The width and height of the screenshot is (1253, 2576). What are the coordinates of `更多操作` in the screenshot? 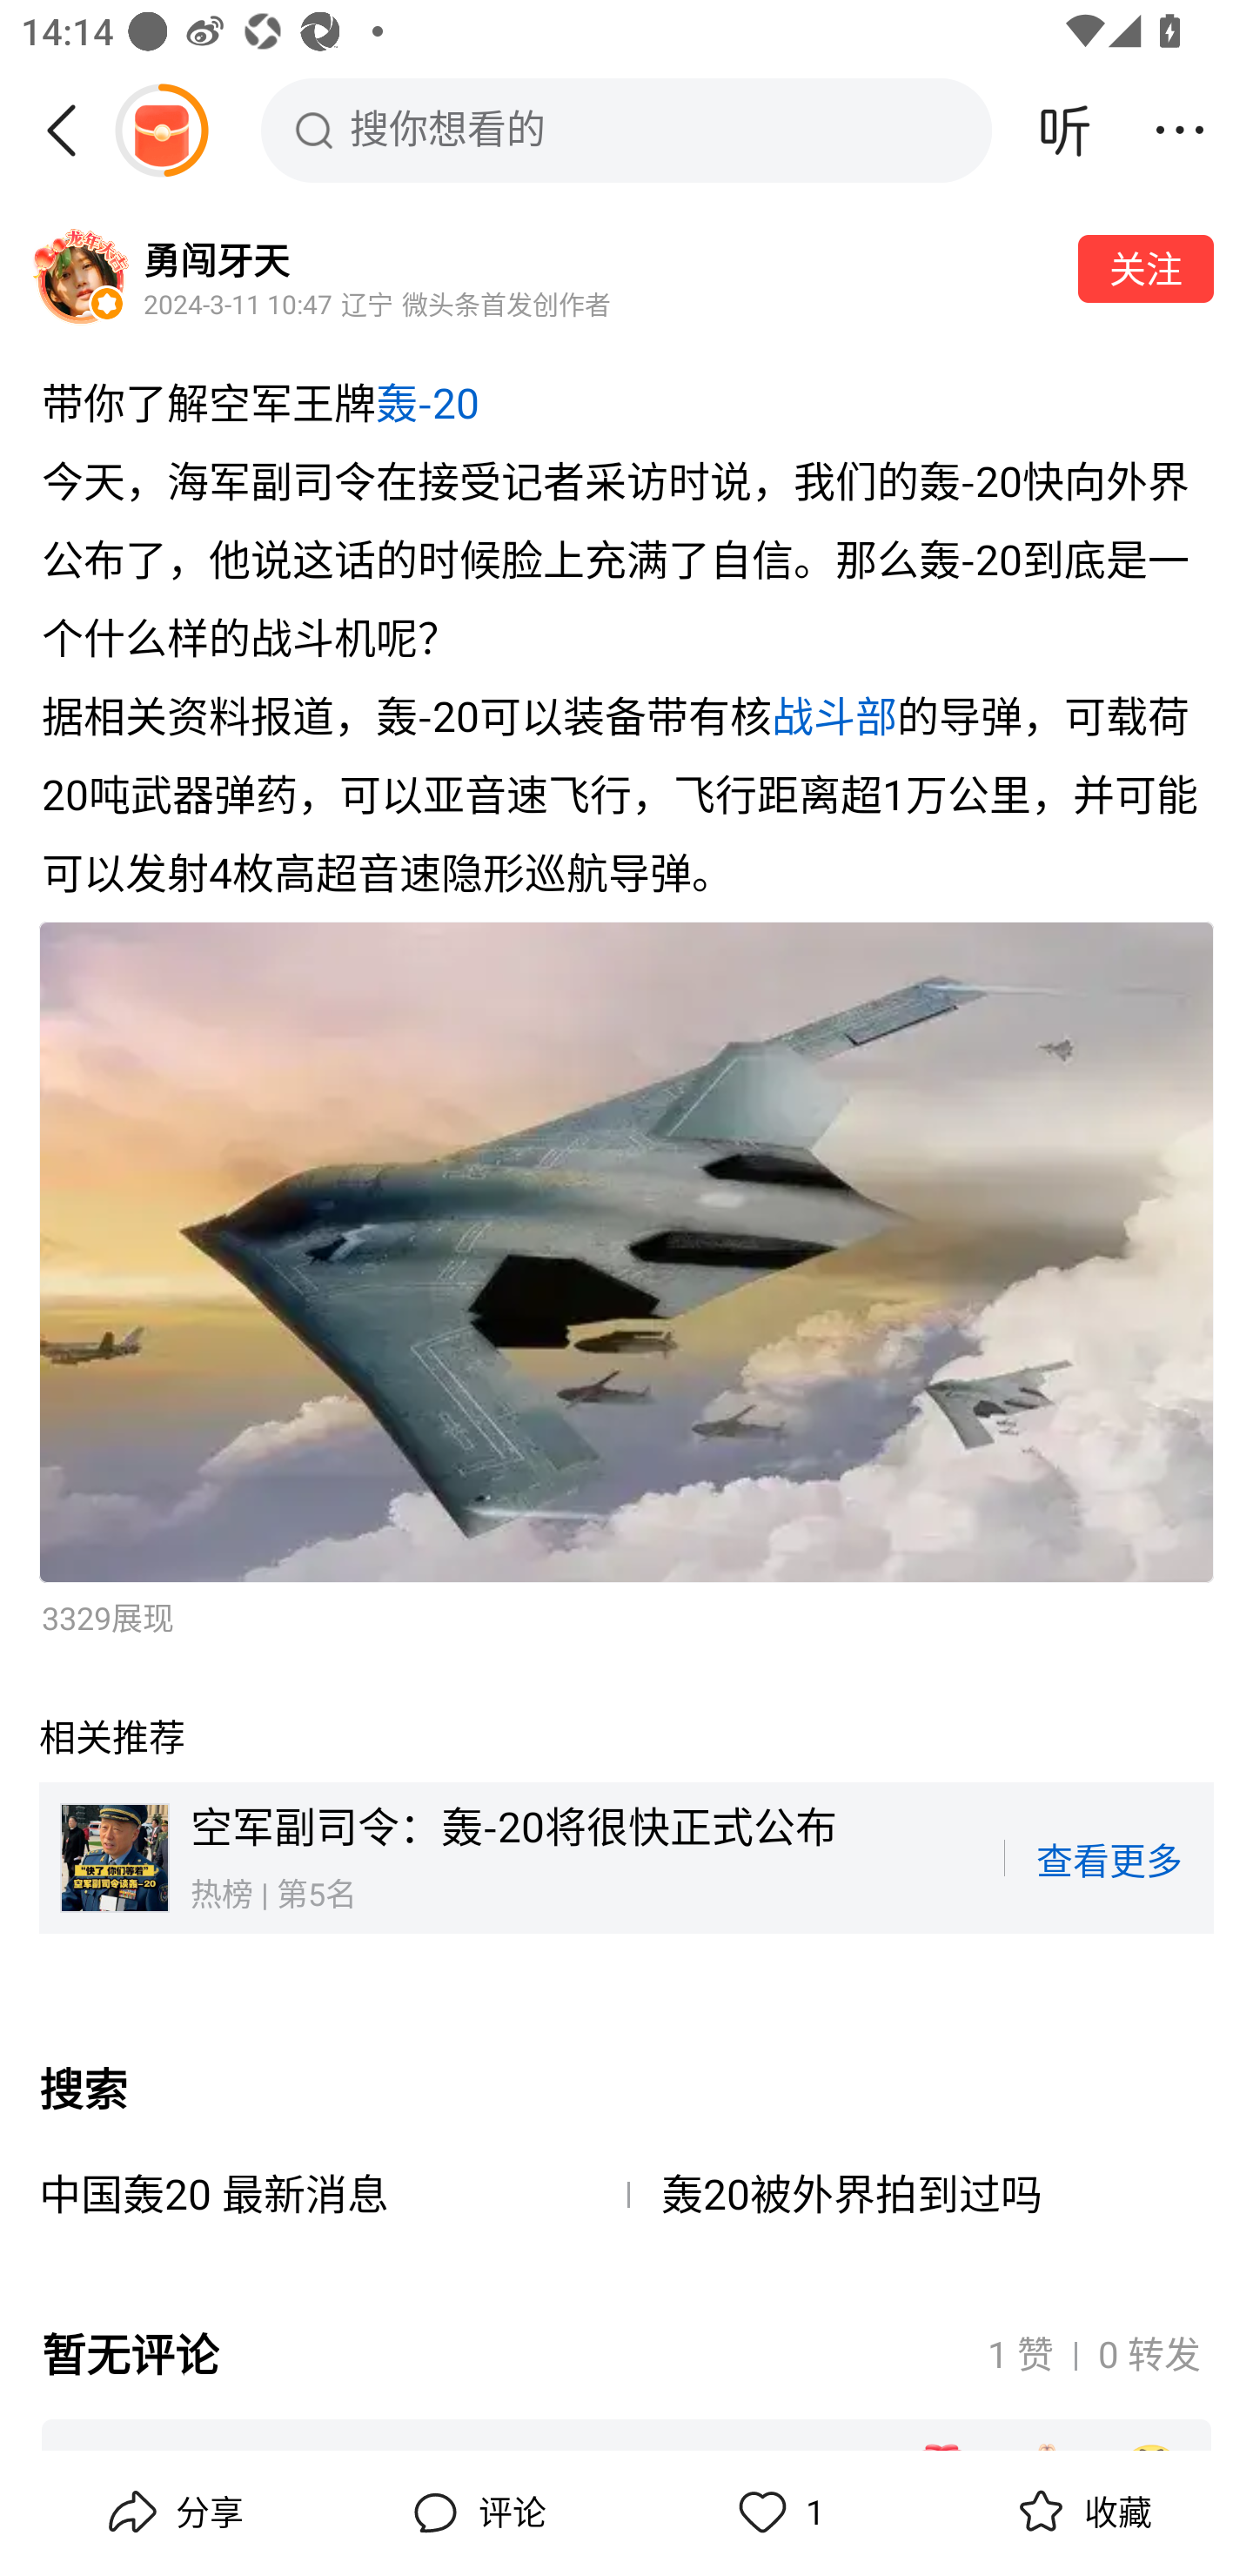 It's located at (1180, 130).